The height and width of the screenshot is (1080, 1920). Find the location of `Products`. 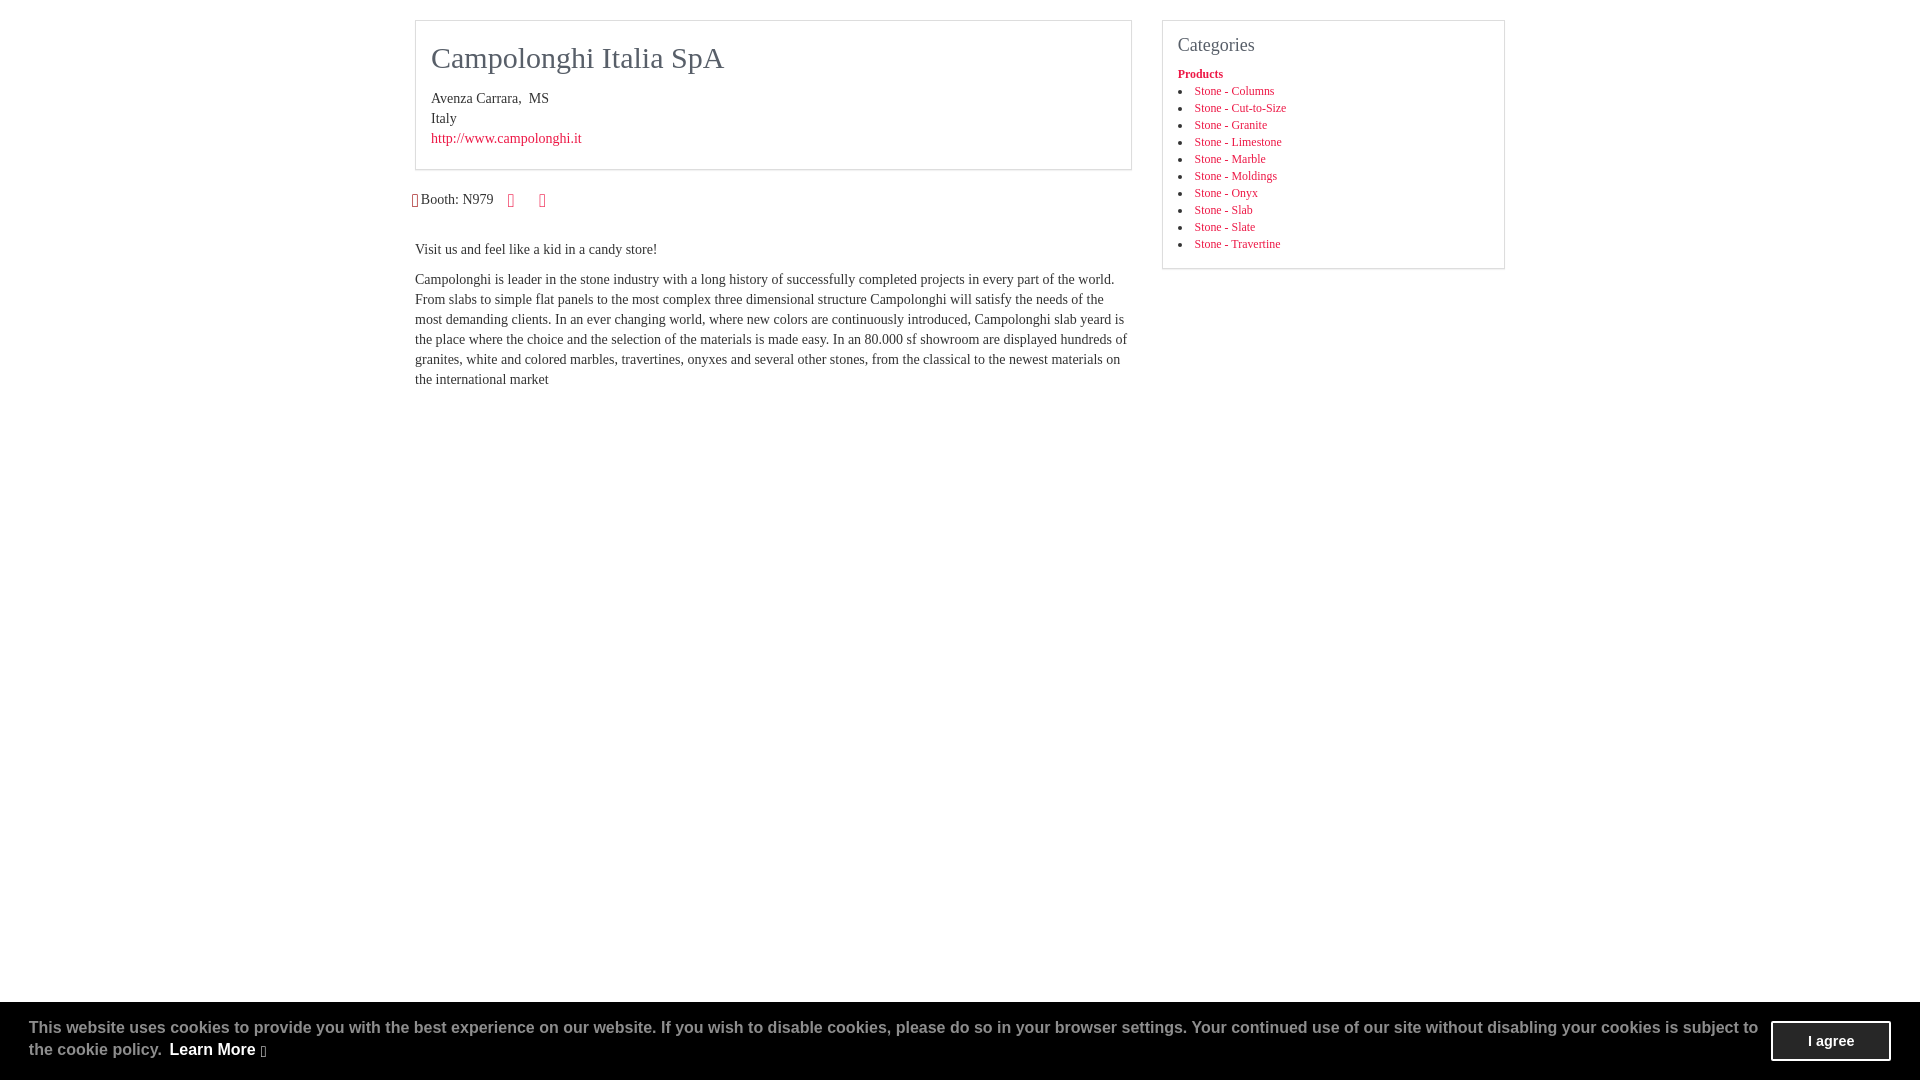

Products is located at coordinates (1200, 74).